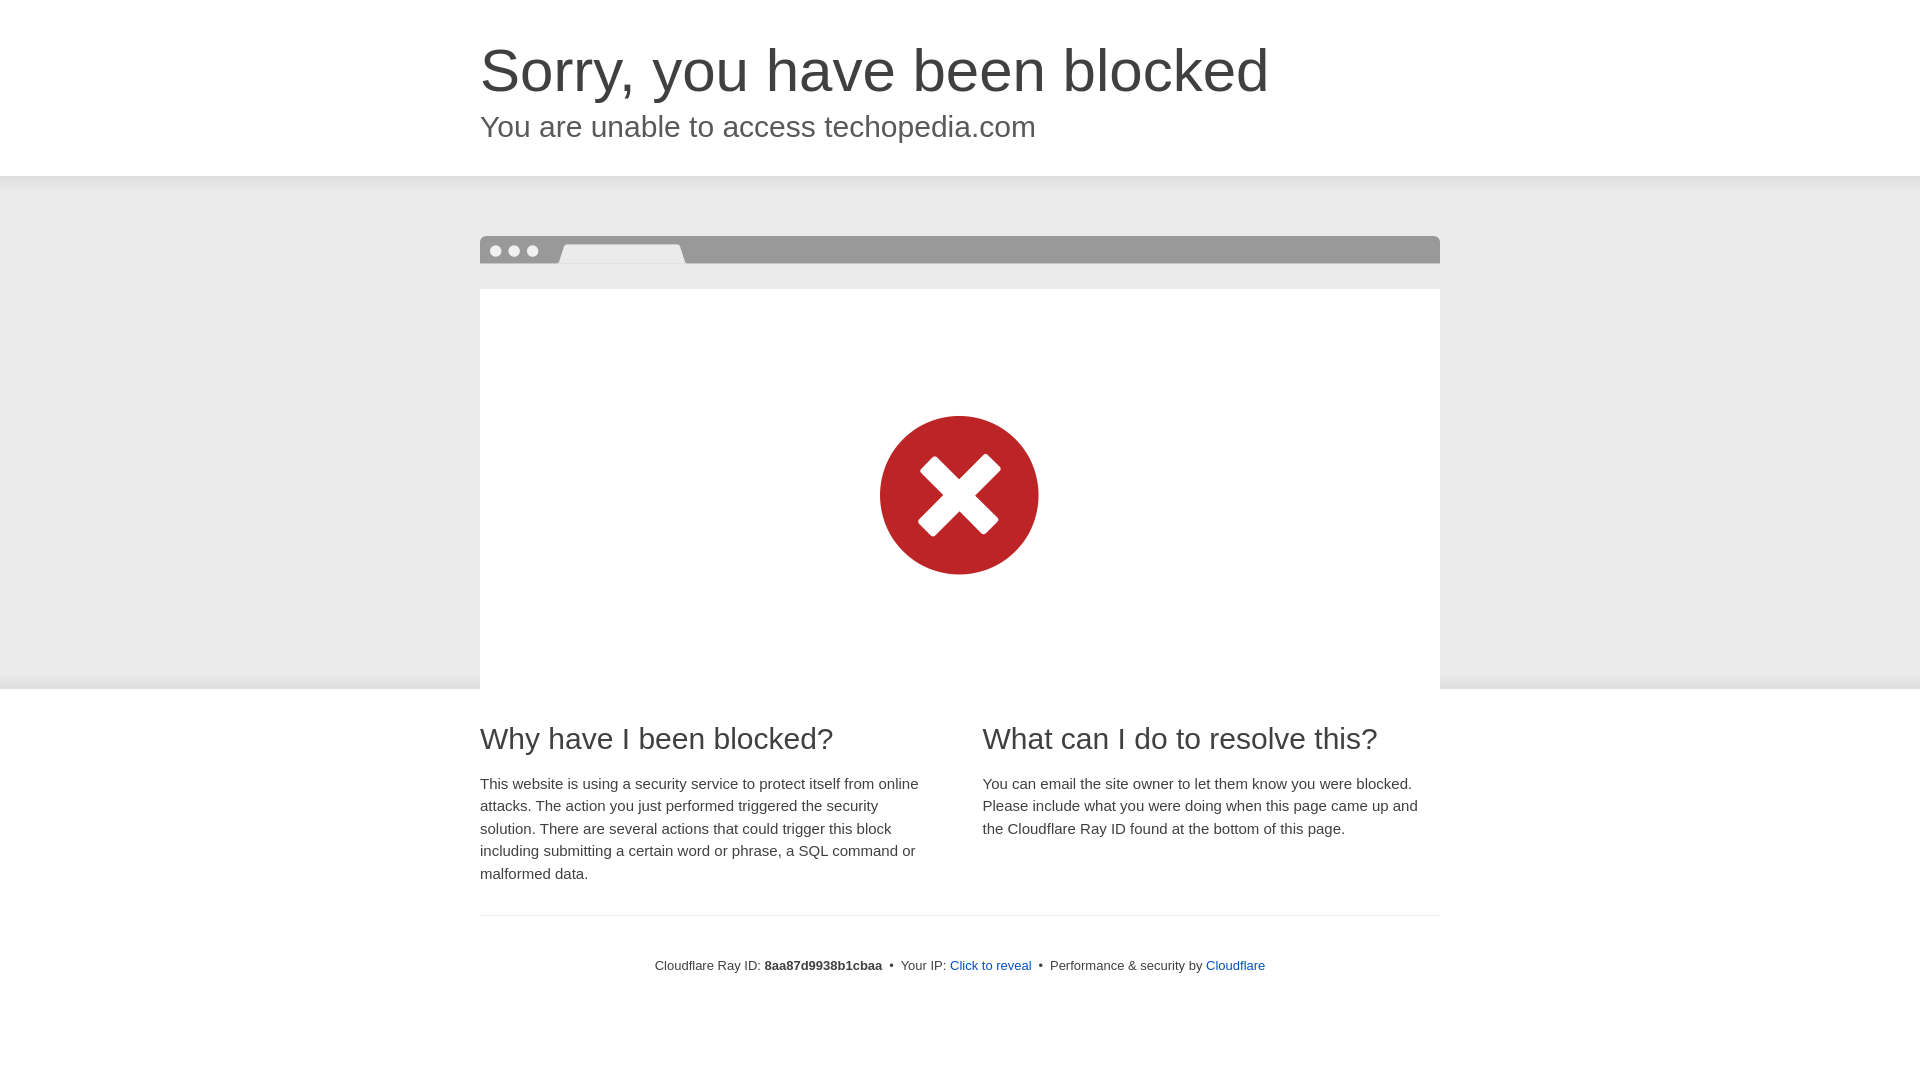  I want to click on Click to reveal, so click(991, 966).